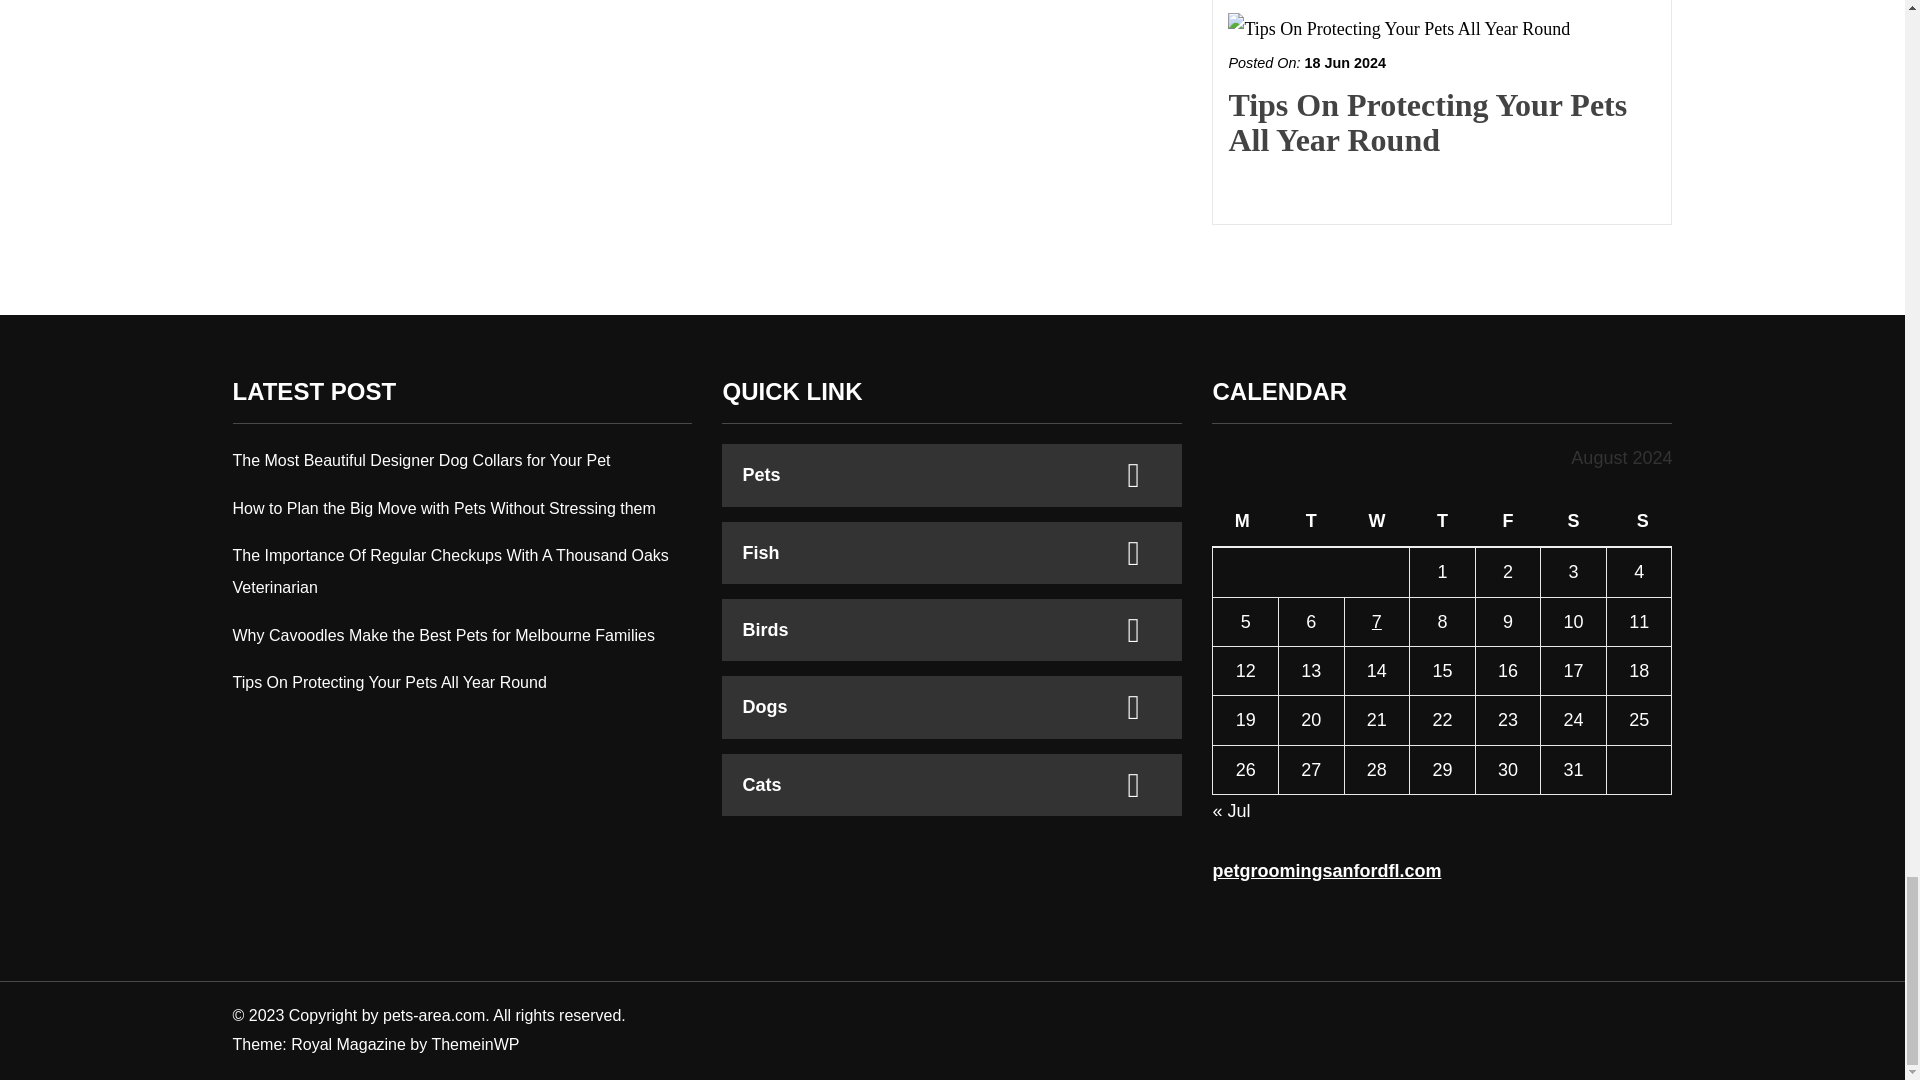  I want to click on Tuesday, so click(1312, 522).